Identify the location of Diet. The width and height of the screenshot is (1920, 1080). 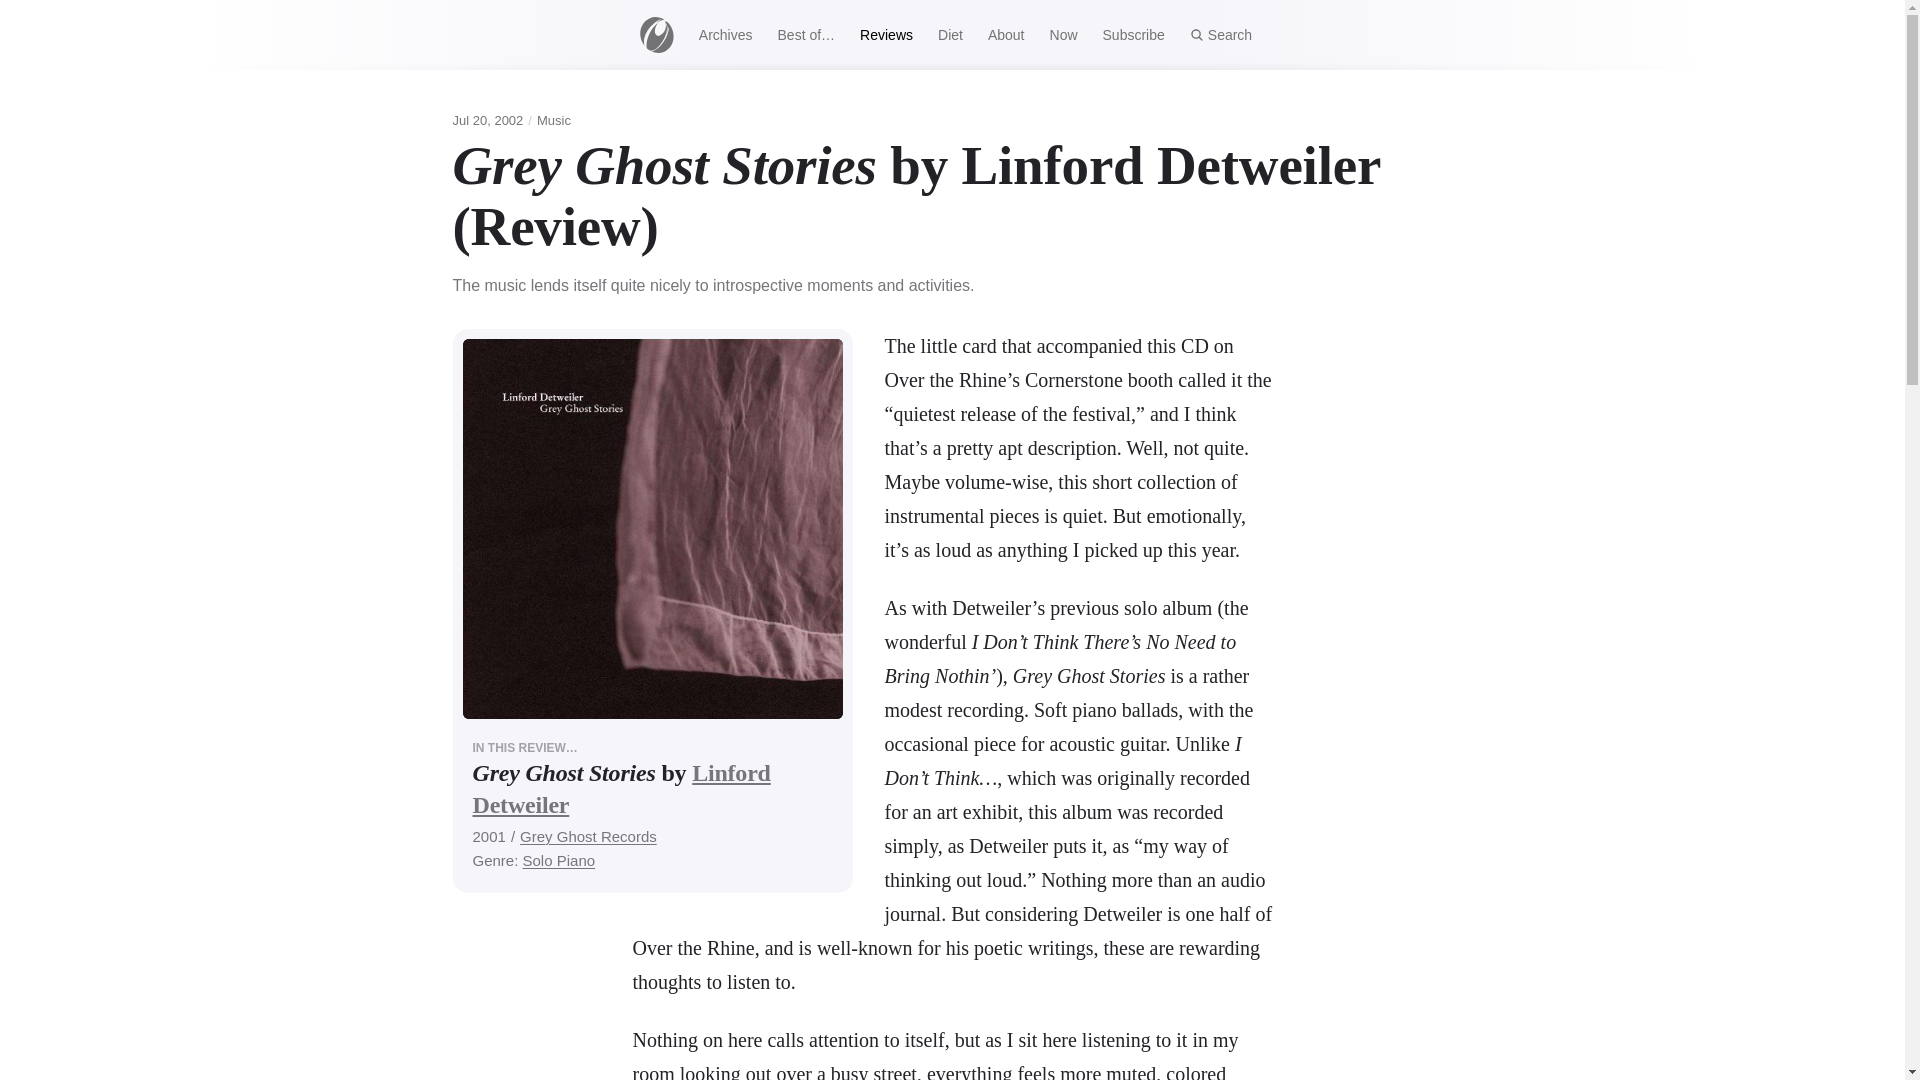
(950, 34).